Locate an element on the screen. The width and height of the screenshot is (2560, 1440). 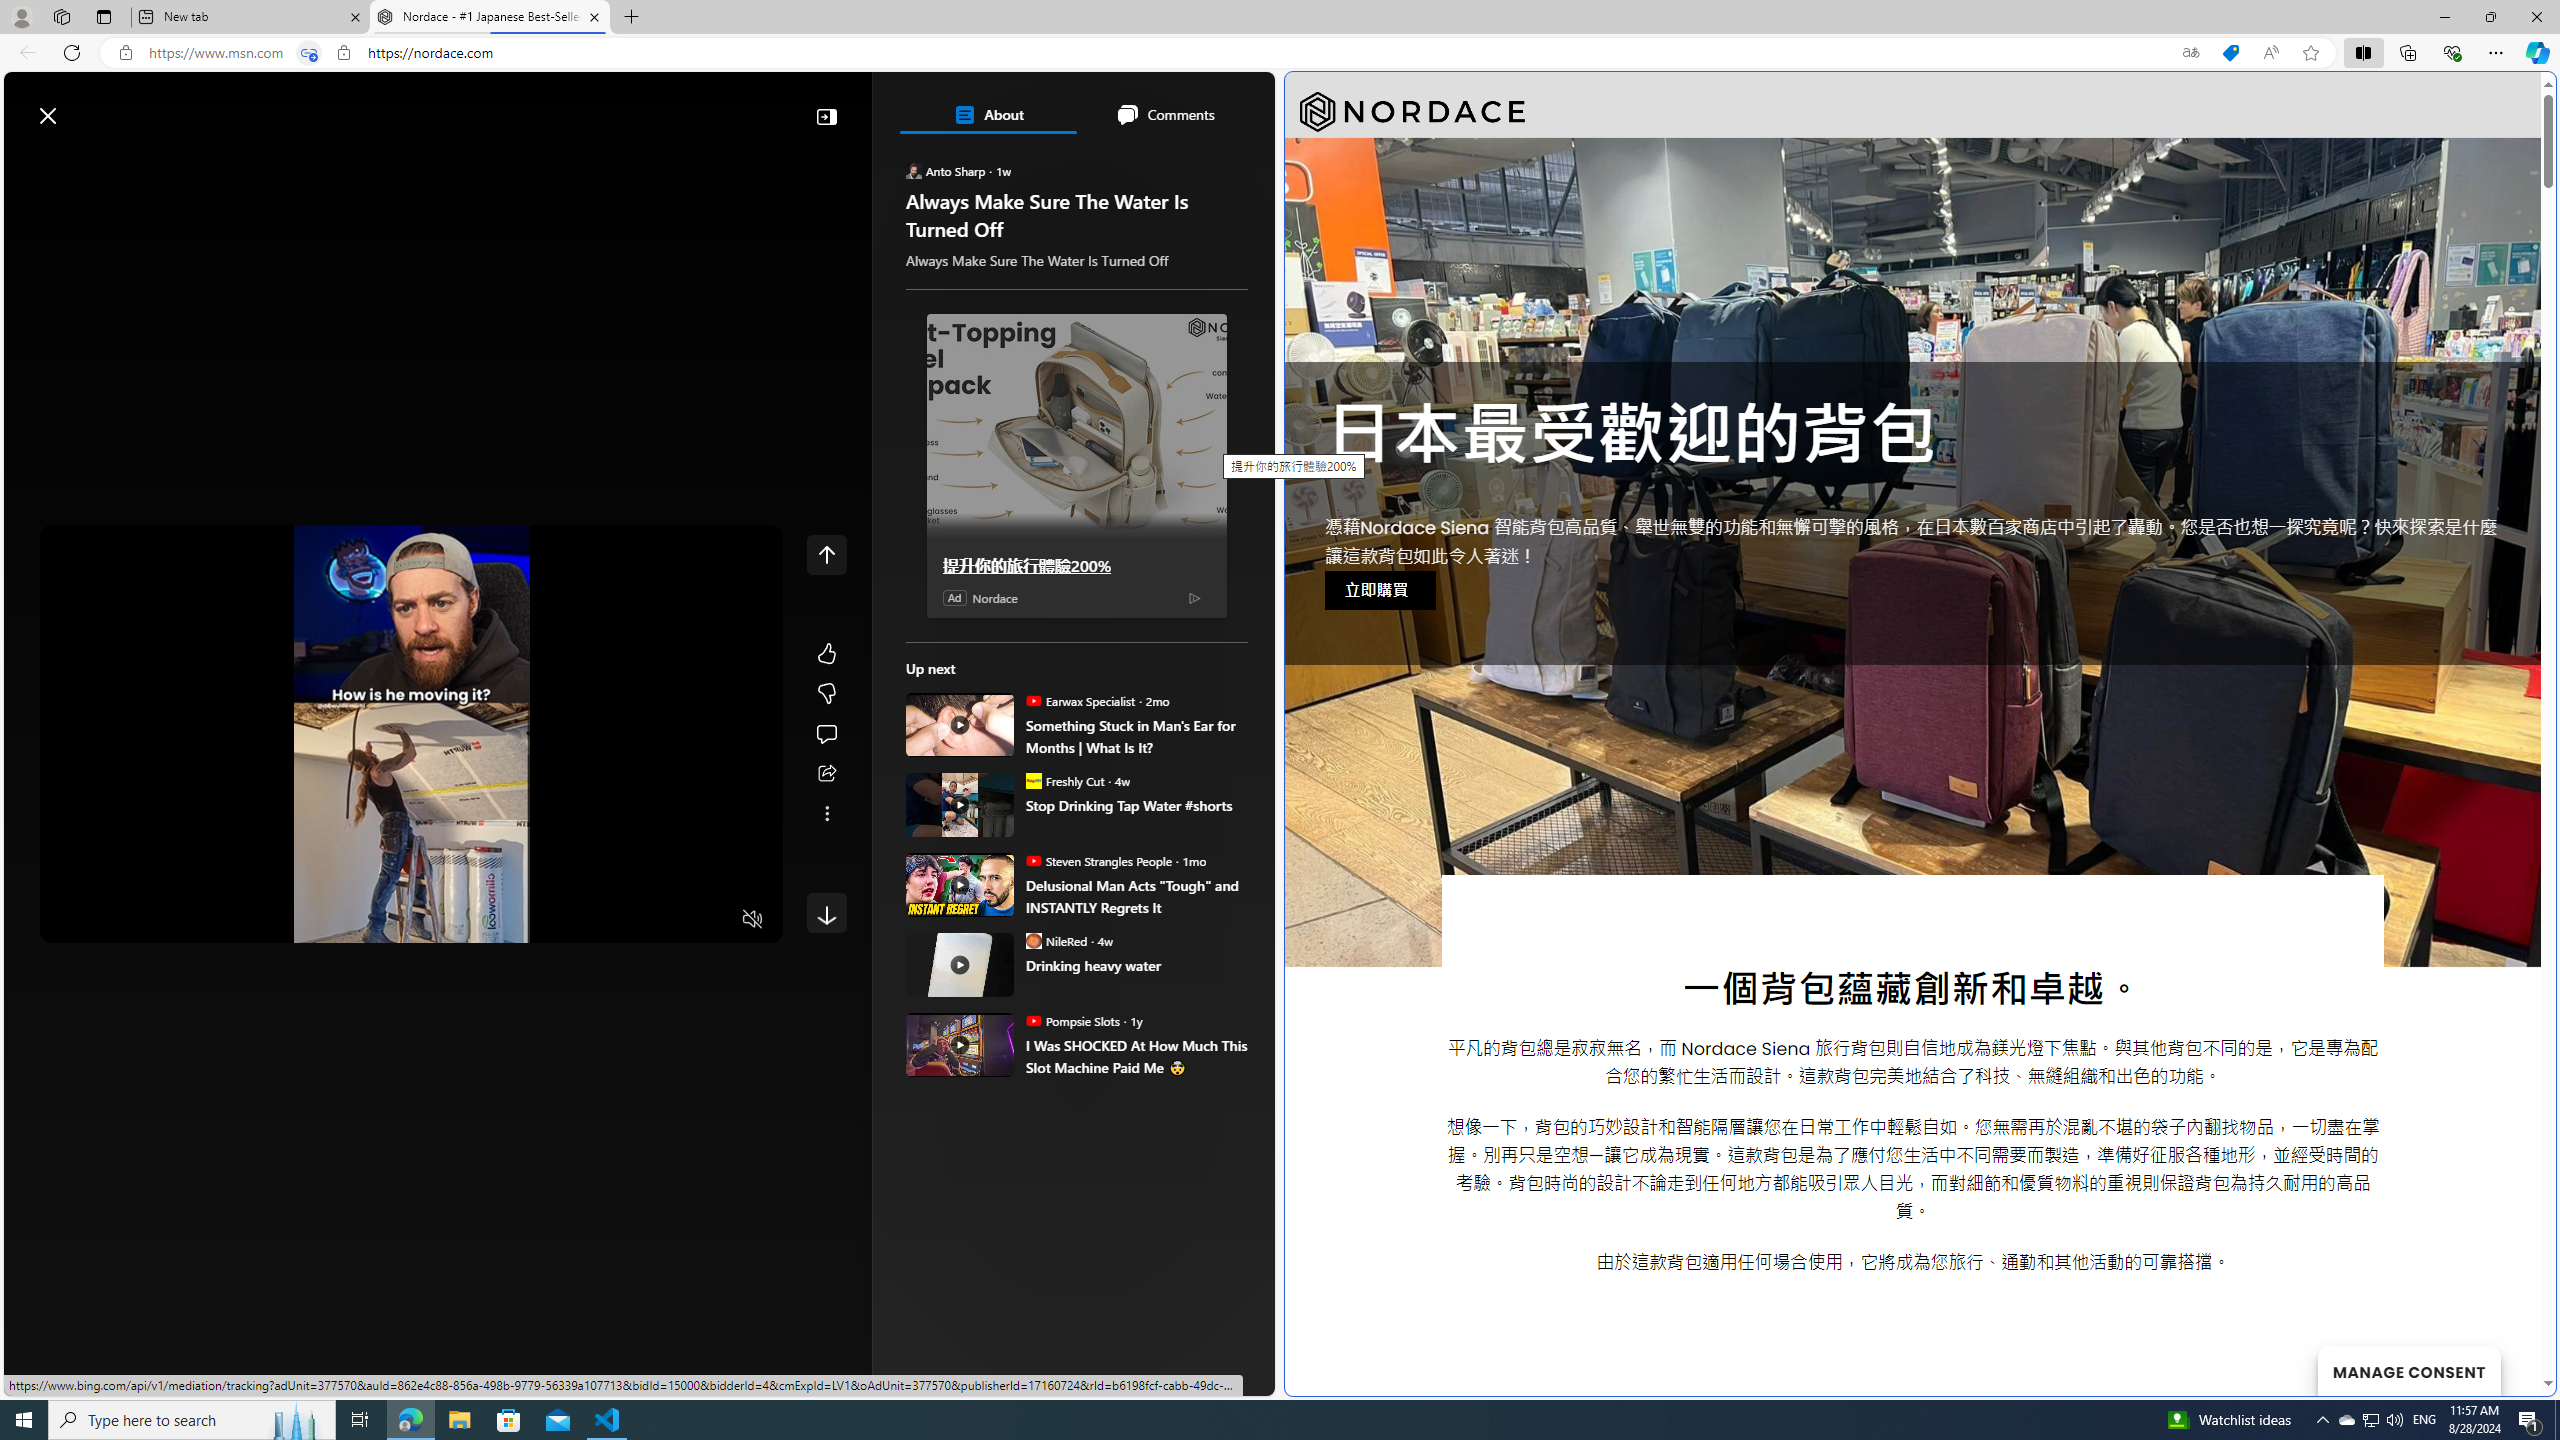
More like thisFewer like thisStart the conversation is located at coordinates (826, 694).